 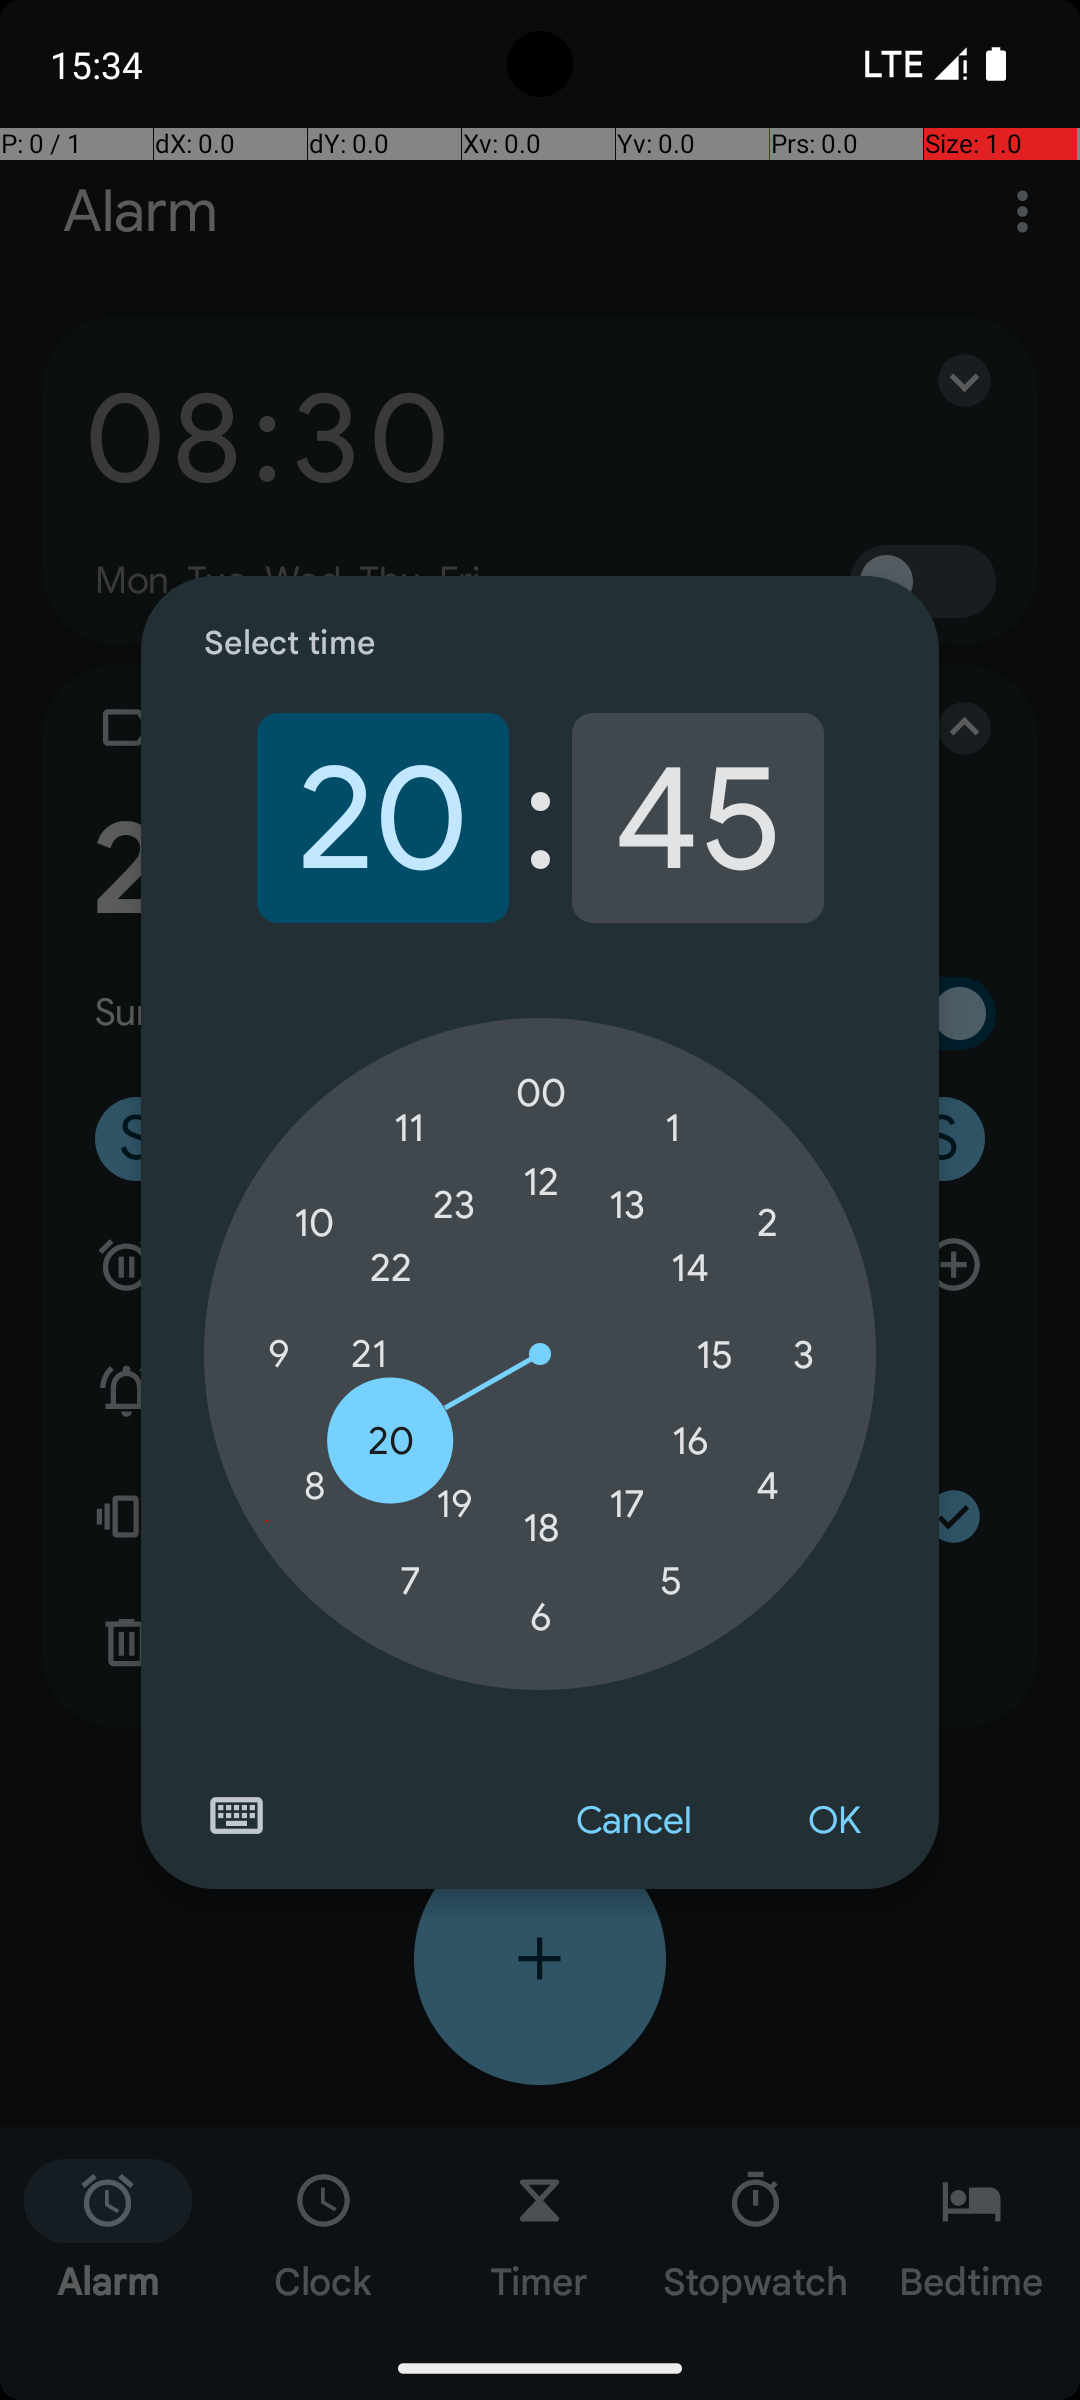 I want to click on Switch to text input mode for the time input., so click(x=236, y=1816).